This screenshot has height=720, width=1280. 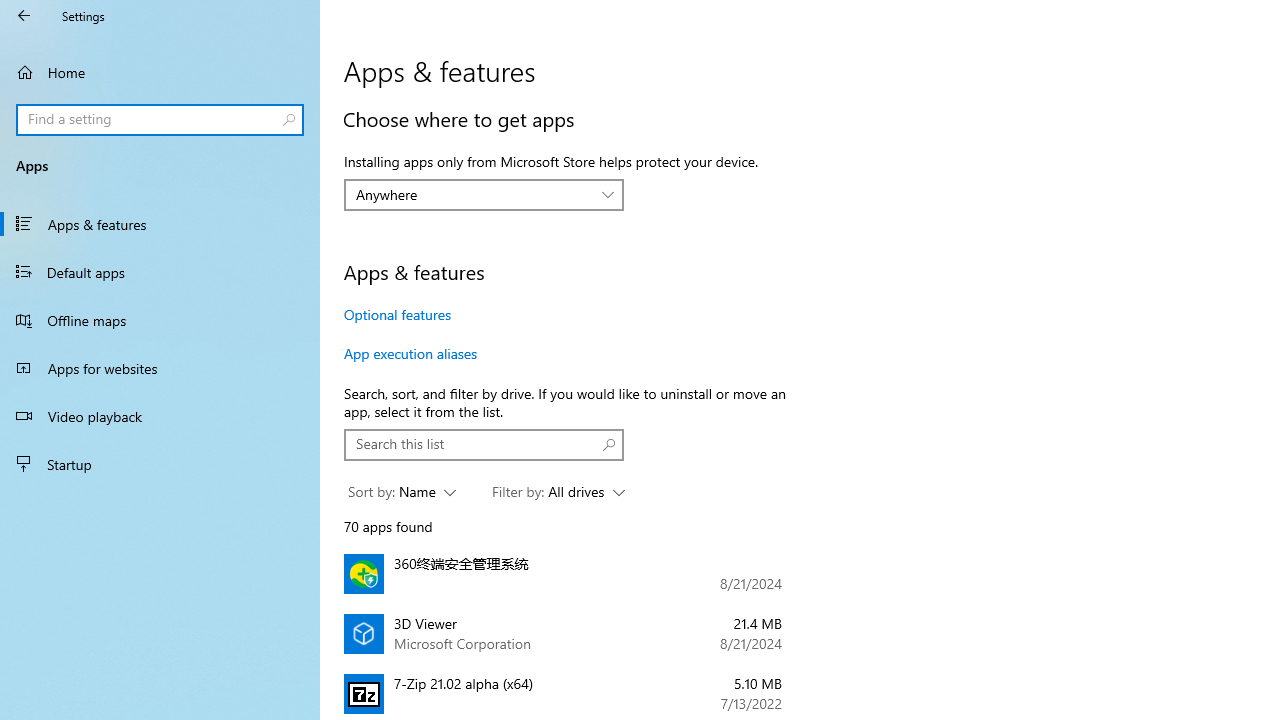 I want to click on Filter by: All drives, so click(x=558, y=492).